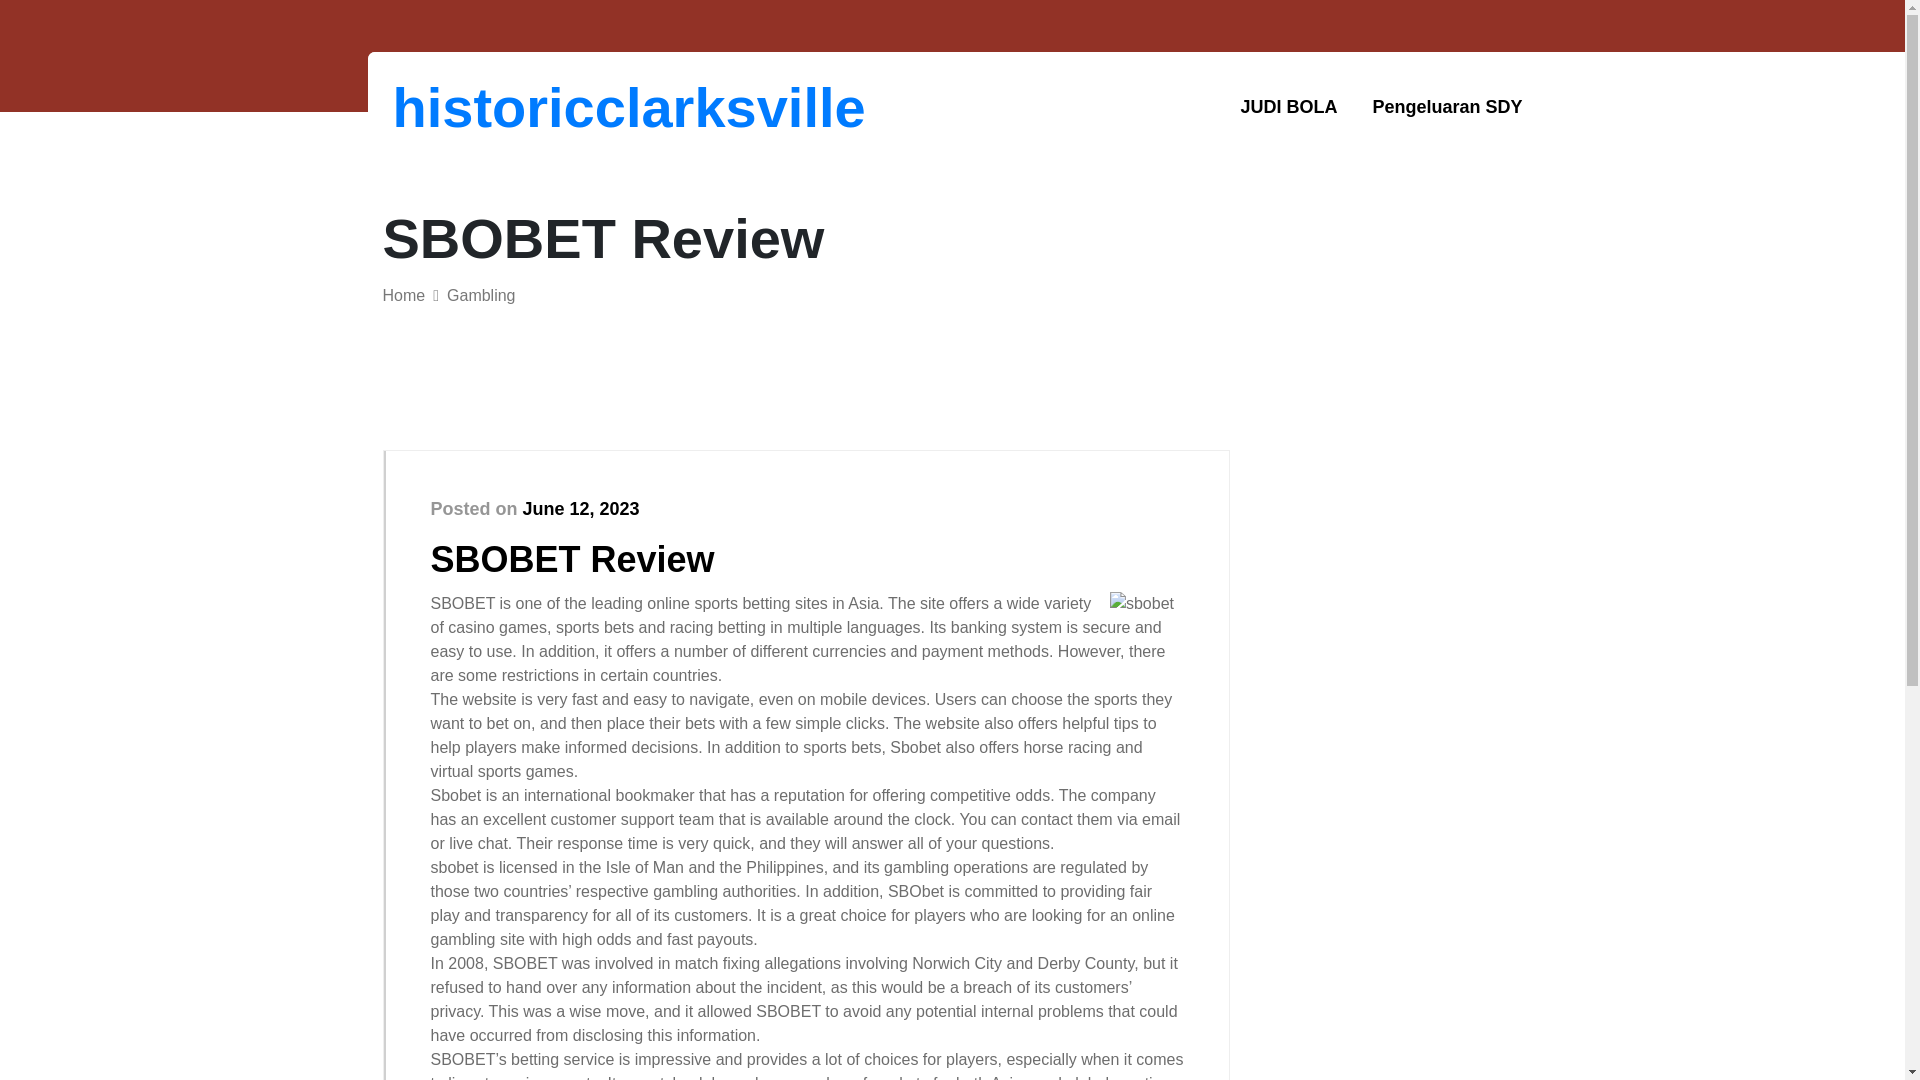  I want to click on Pengeluaran SDY, so click(1447, 107).